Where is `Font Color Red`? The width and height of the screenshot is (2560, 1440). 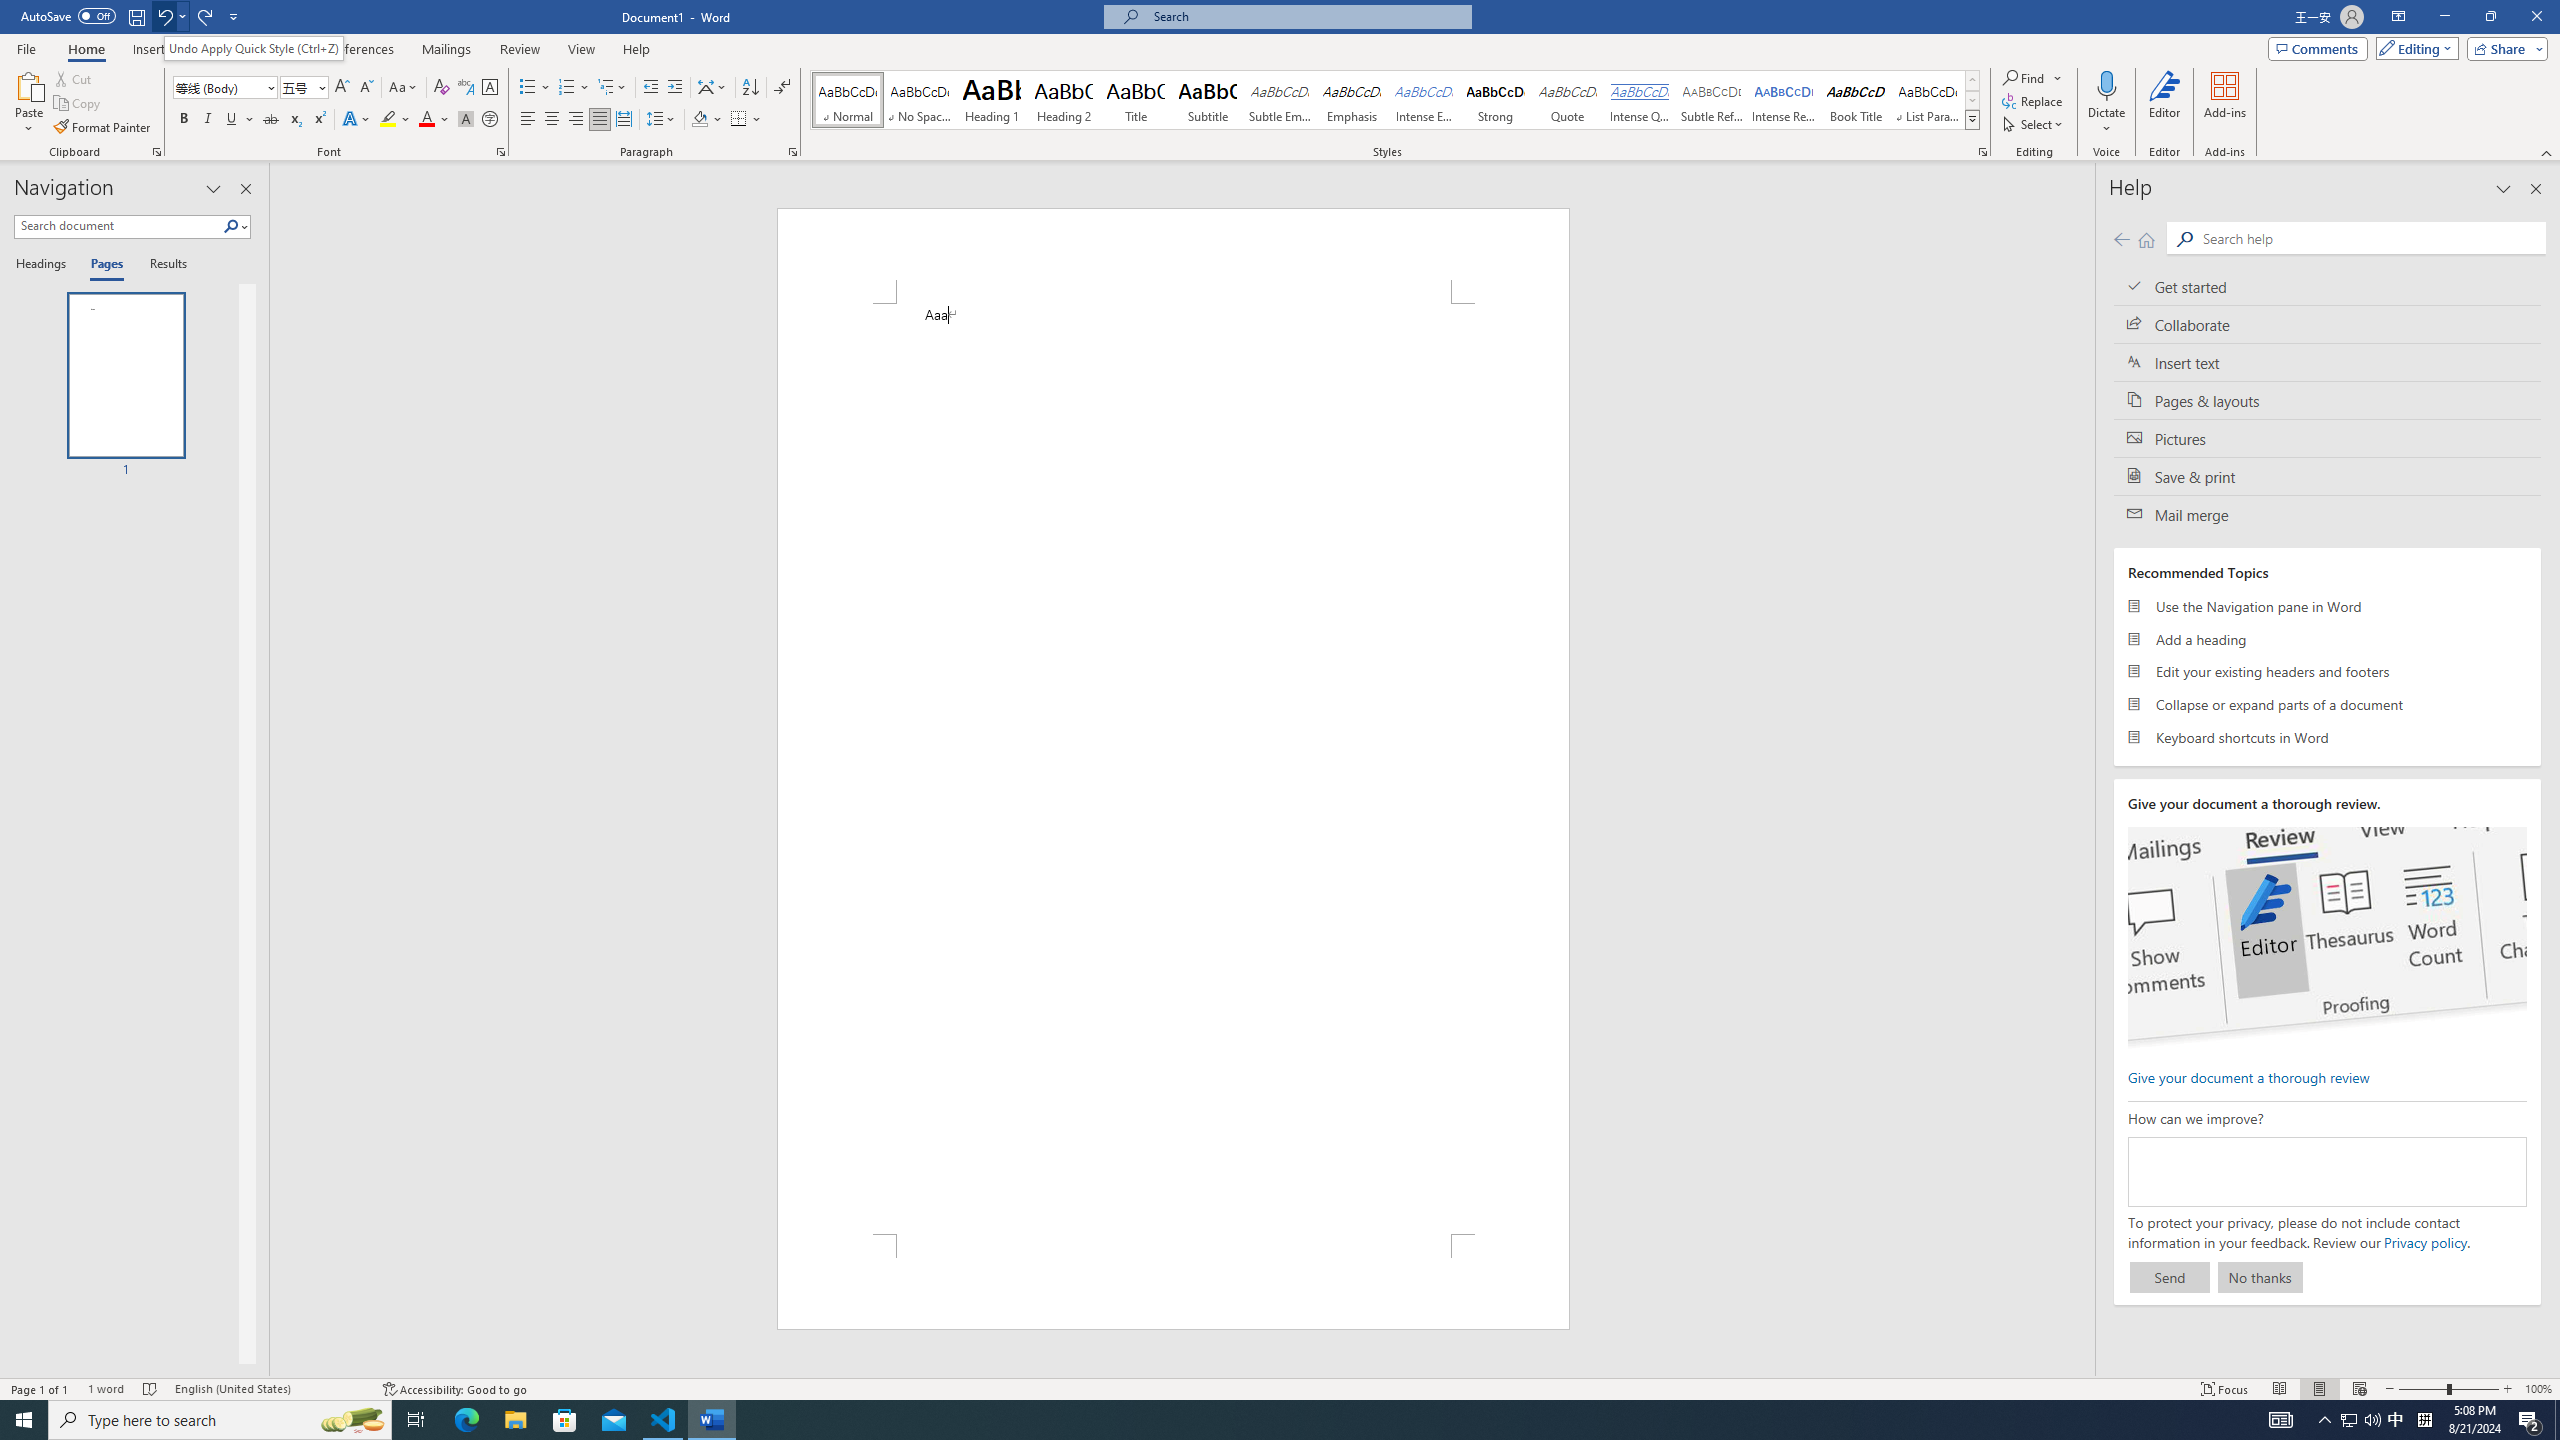 Font Color Red is located at coordinates (426, 120).